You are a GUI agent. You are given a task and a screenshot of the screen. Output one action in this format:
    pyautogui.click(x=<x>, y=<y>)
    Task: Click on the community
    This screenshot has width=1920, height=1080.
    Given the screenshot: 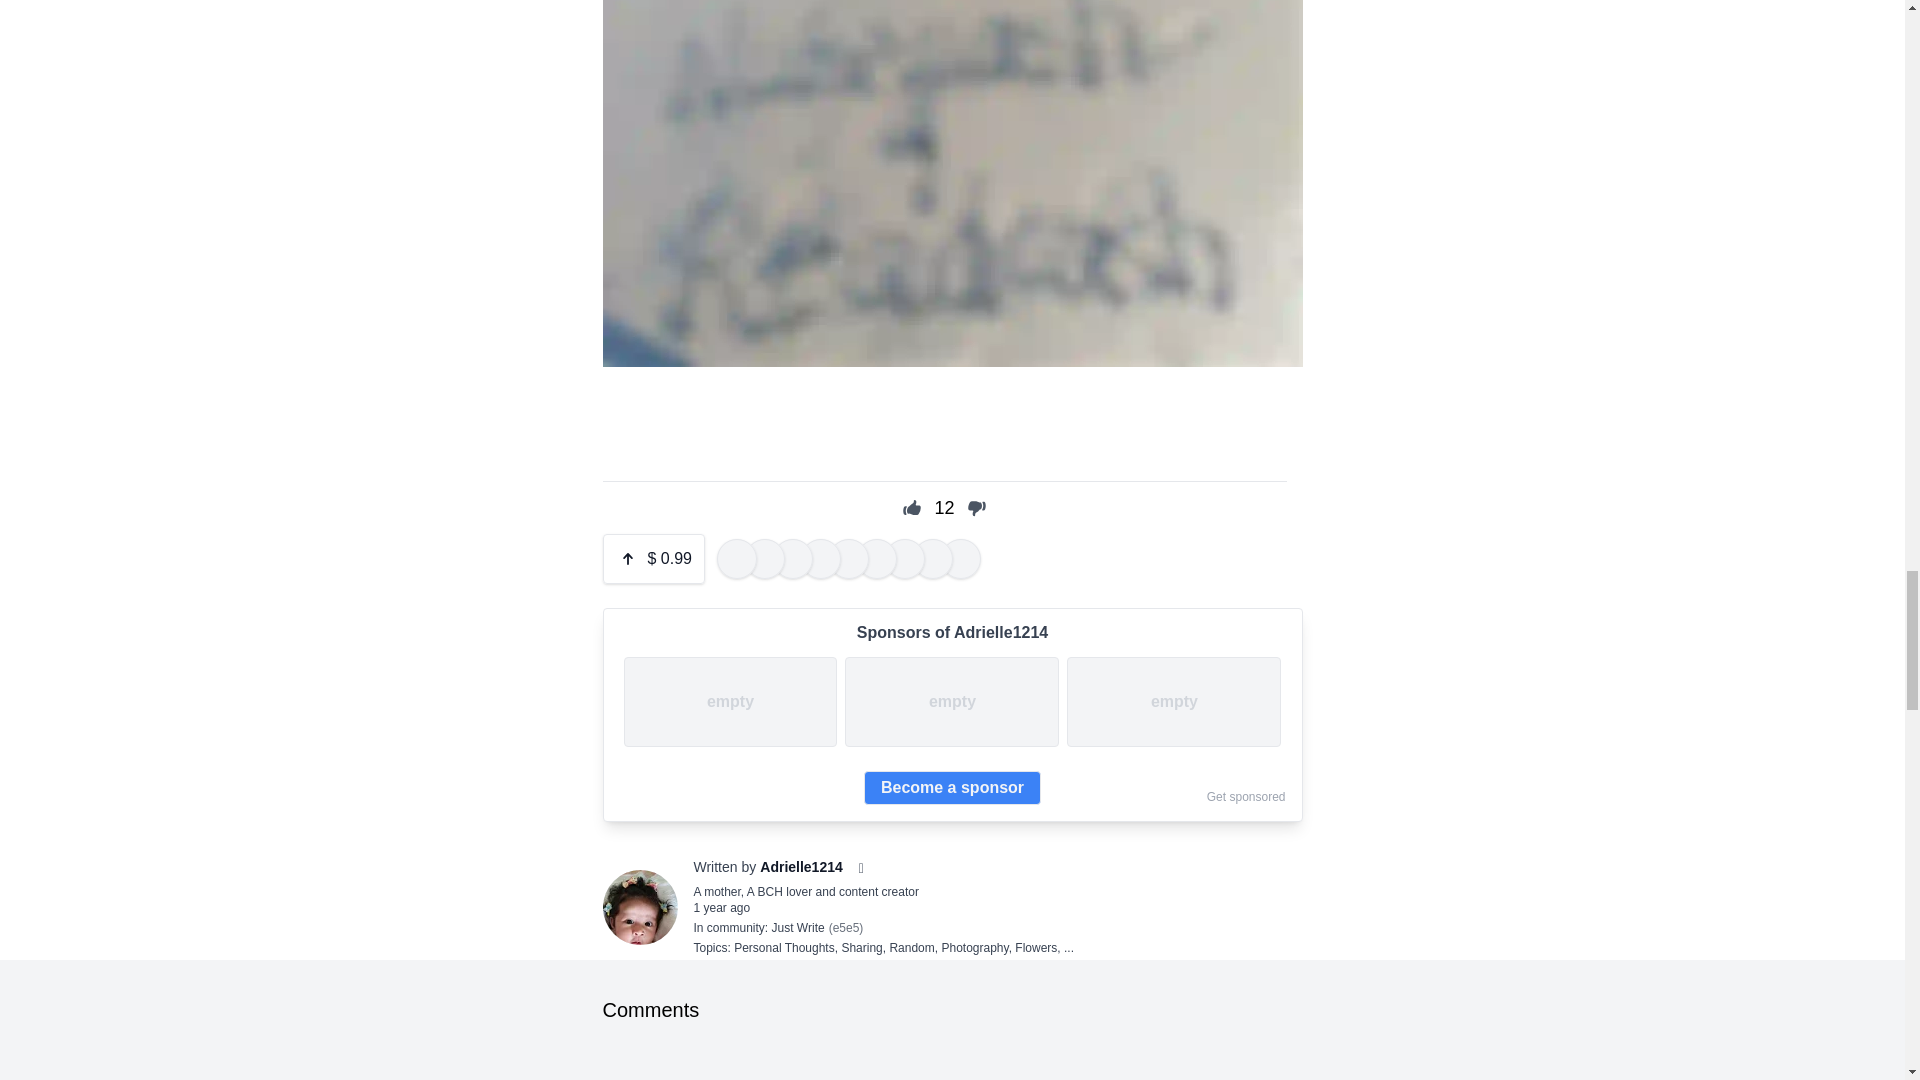 What is the action you would take?
    pyautogui.click(x=735, y=928)
    